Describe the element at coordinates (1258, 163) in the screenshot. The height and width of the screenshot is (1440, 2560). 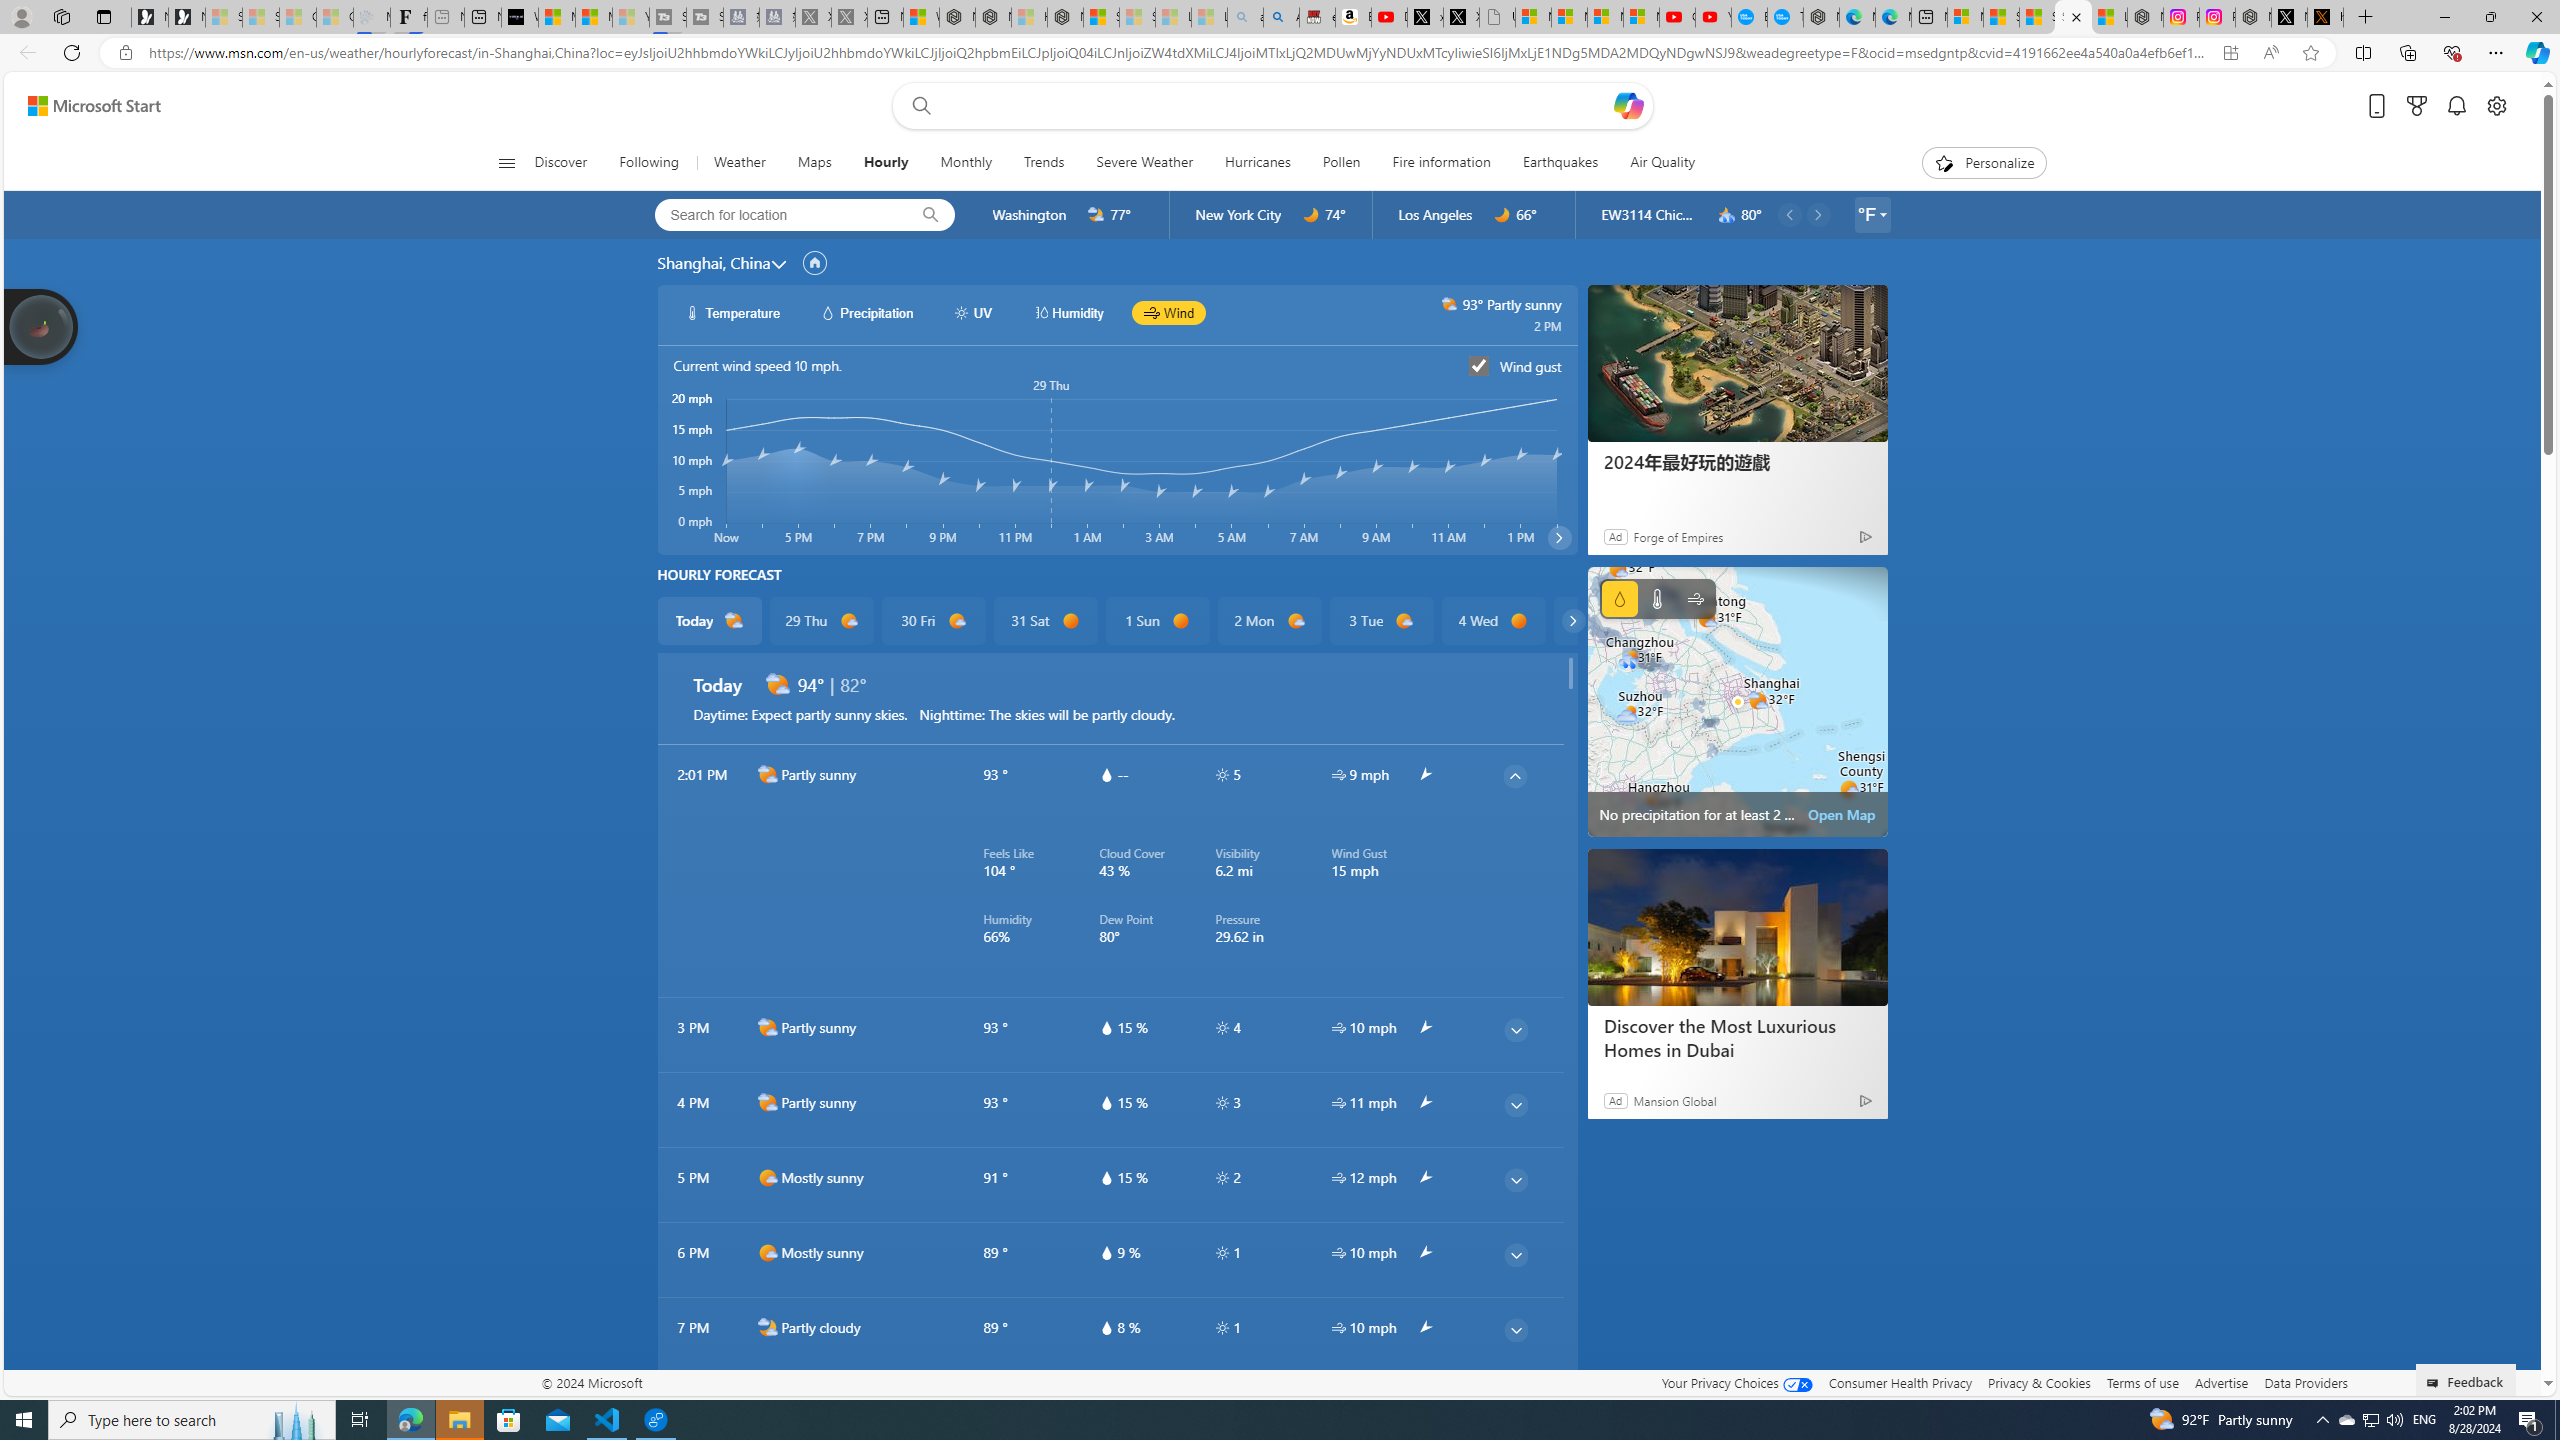
I see `Hurricanes` at that location.